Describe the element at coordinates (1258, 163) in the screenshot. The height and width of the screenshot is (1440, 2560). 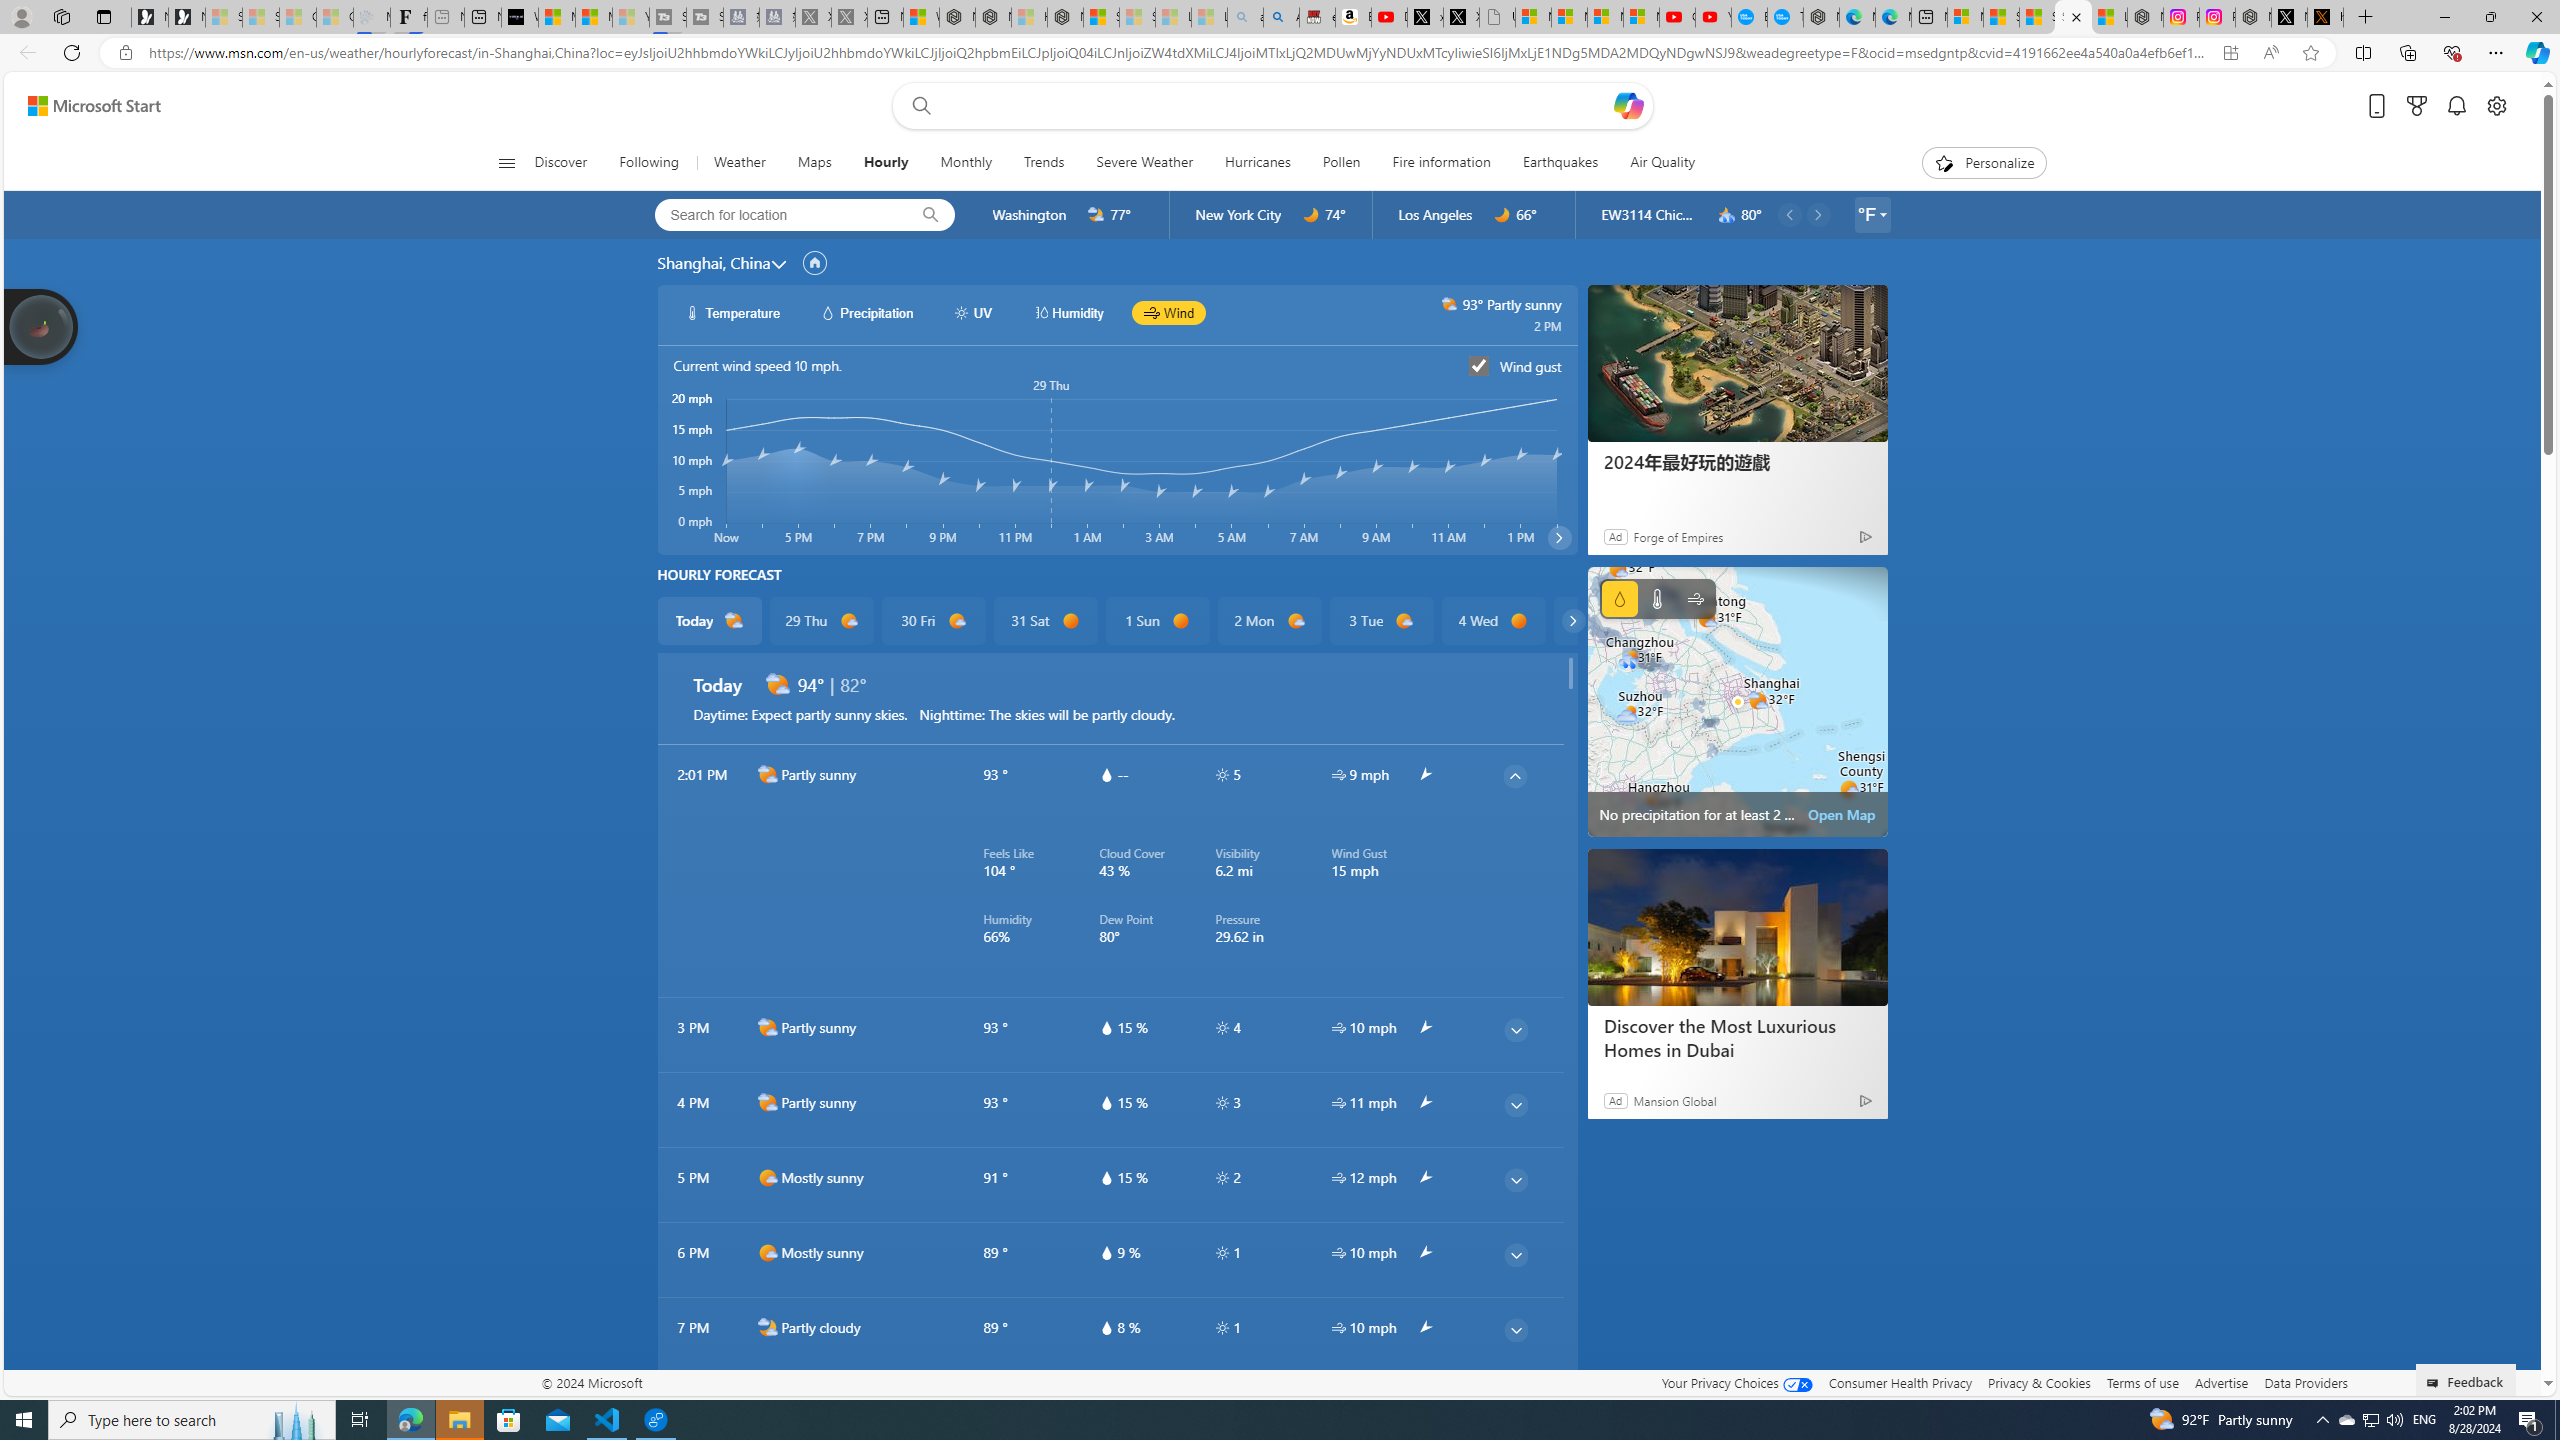
I see `Hurricanes` at that location.